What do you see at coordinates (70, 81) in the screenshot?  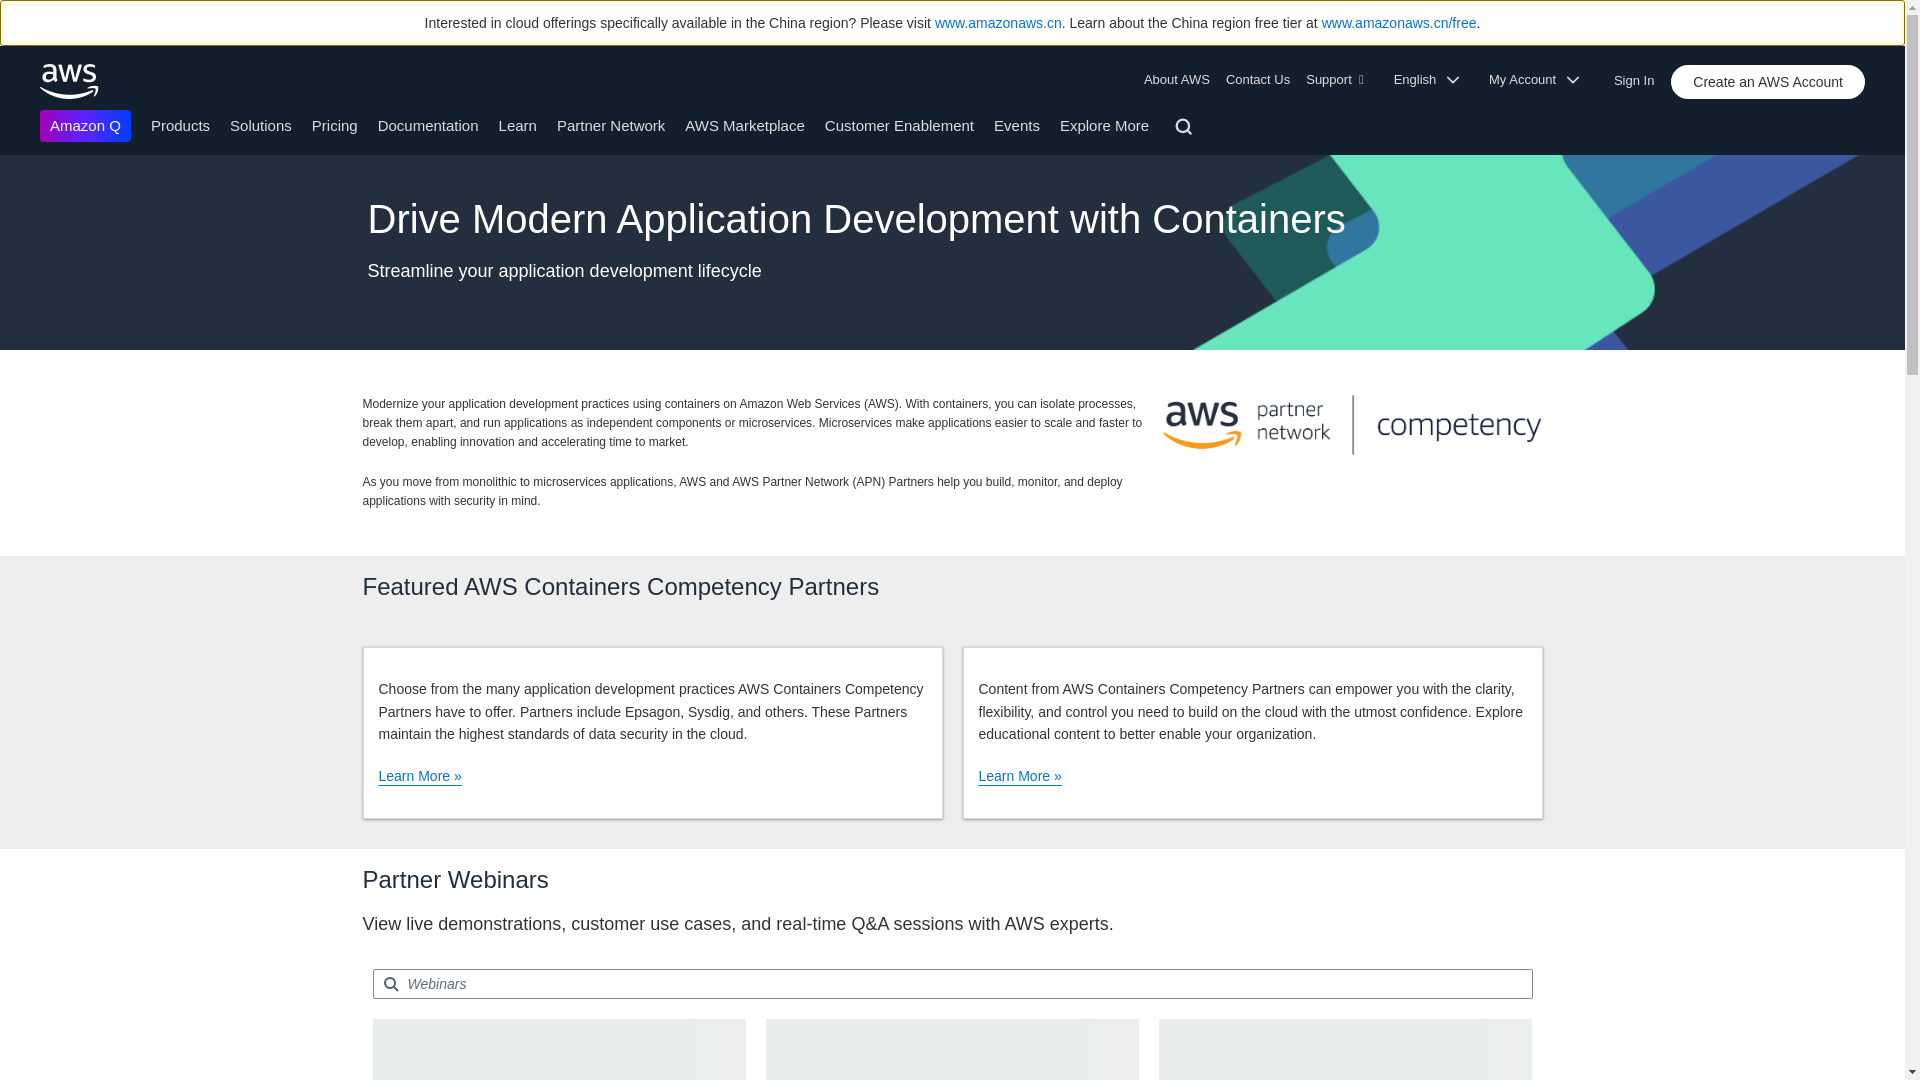 I see `Click here to return to Amazon Web Services homepage` at bounding box center [70, 81].